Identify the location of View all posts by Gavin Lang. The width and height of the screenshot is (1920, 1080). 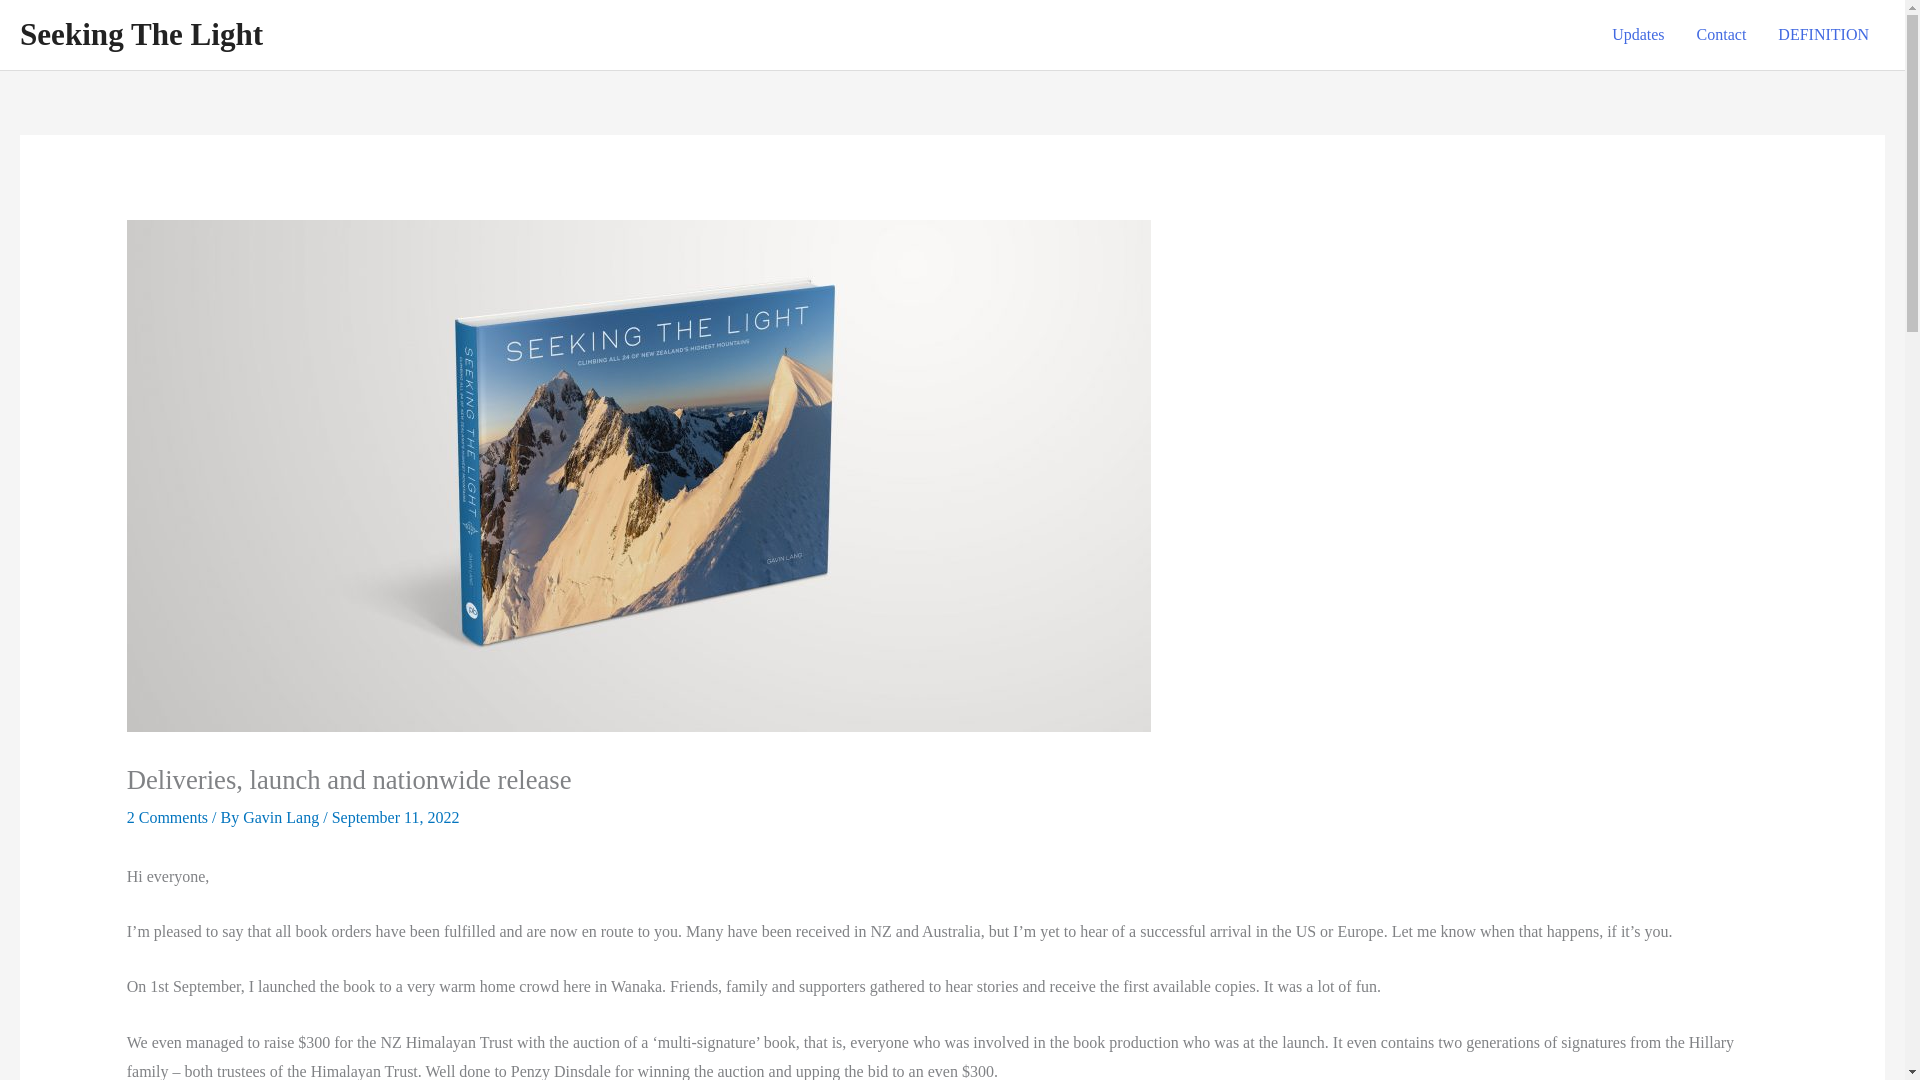
(282, 817).